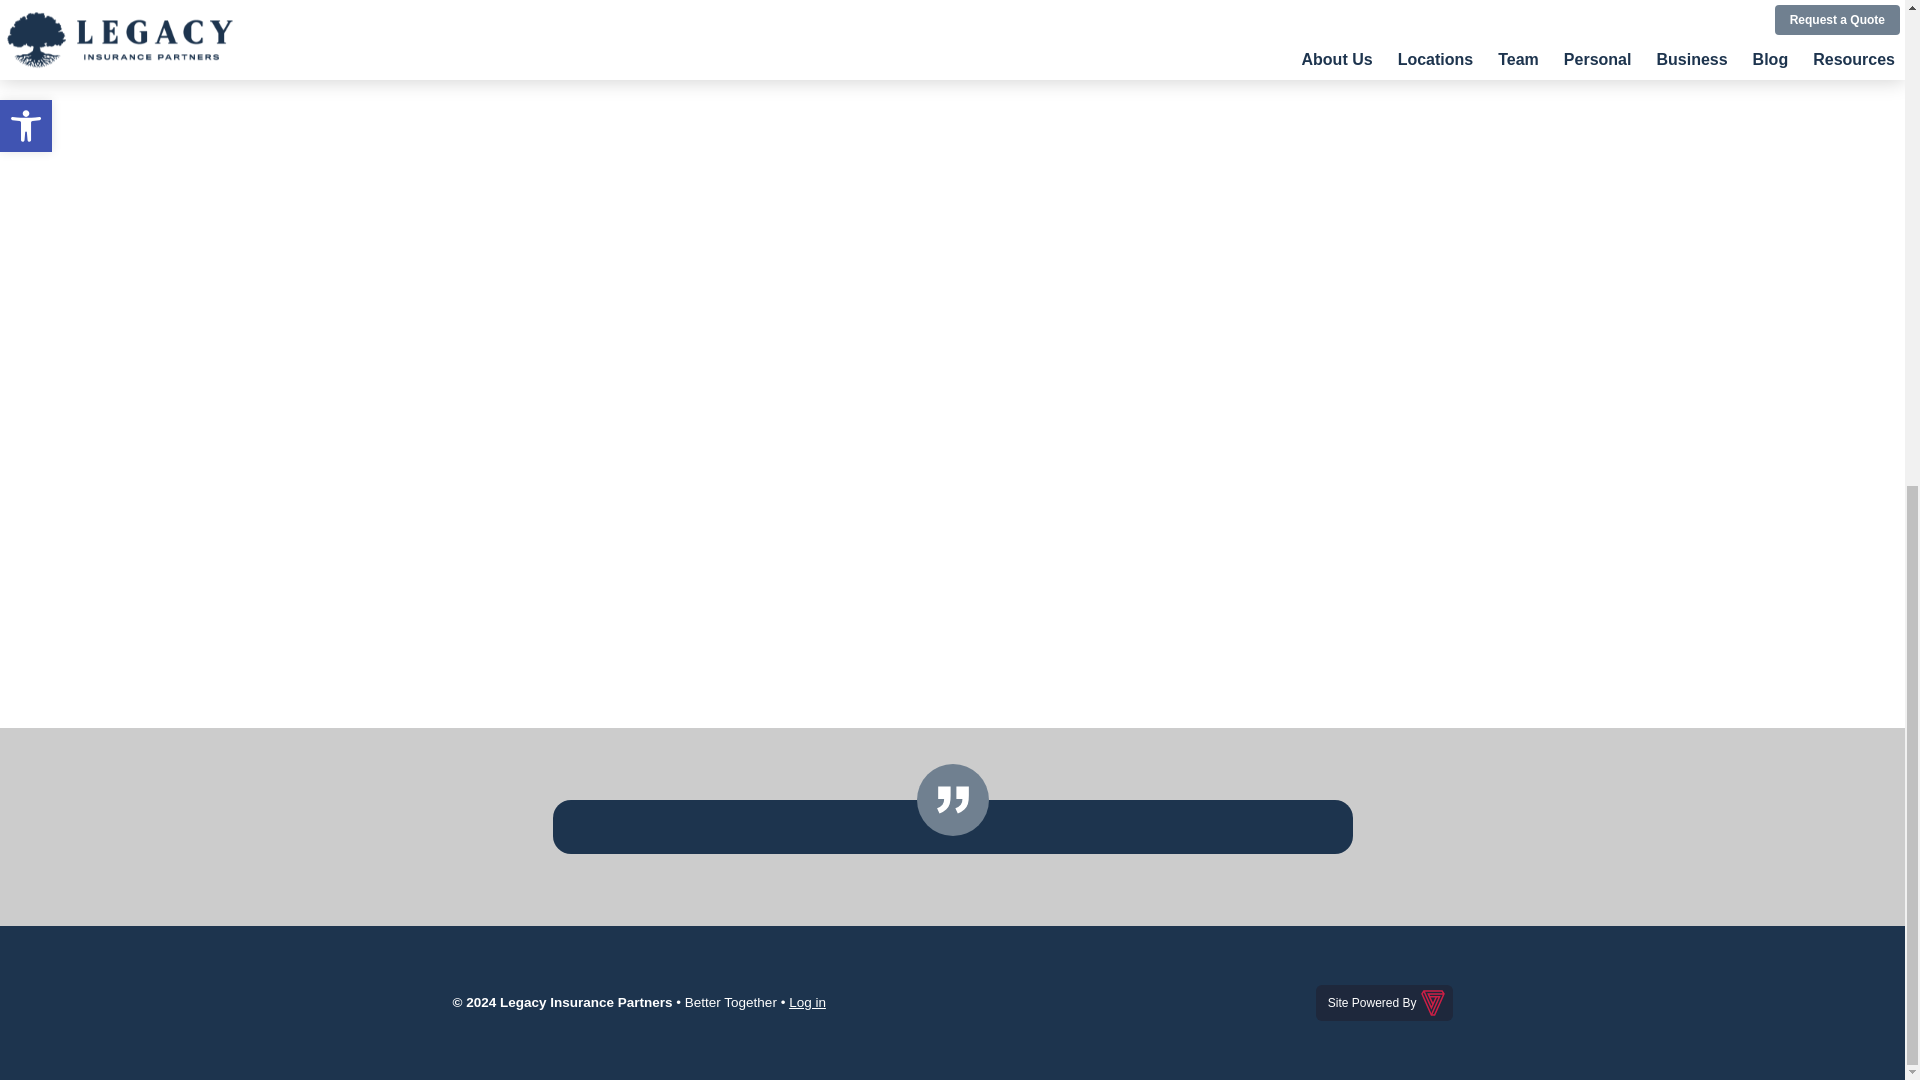  Describe the element at coordinates (952, 542) in the screenshot. I see `The Drink Team helps serve lunch at The Corner Table.` at that location.